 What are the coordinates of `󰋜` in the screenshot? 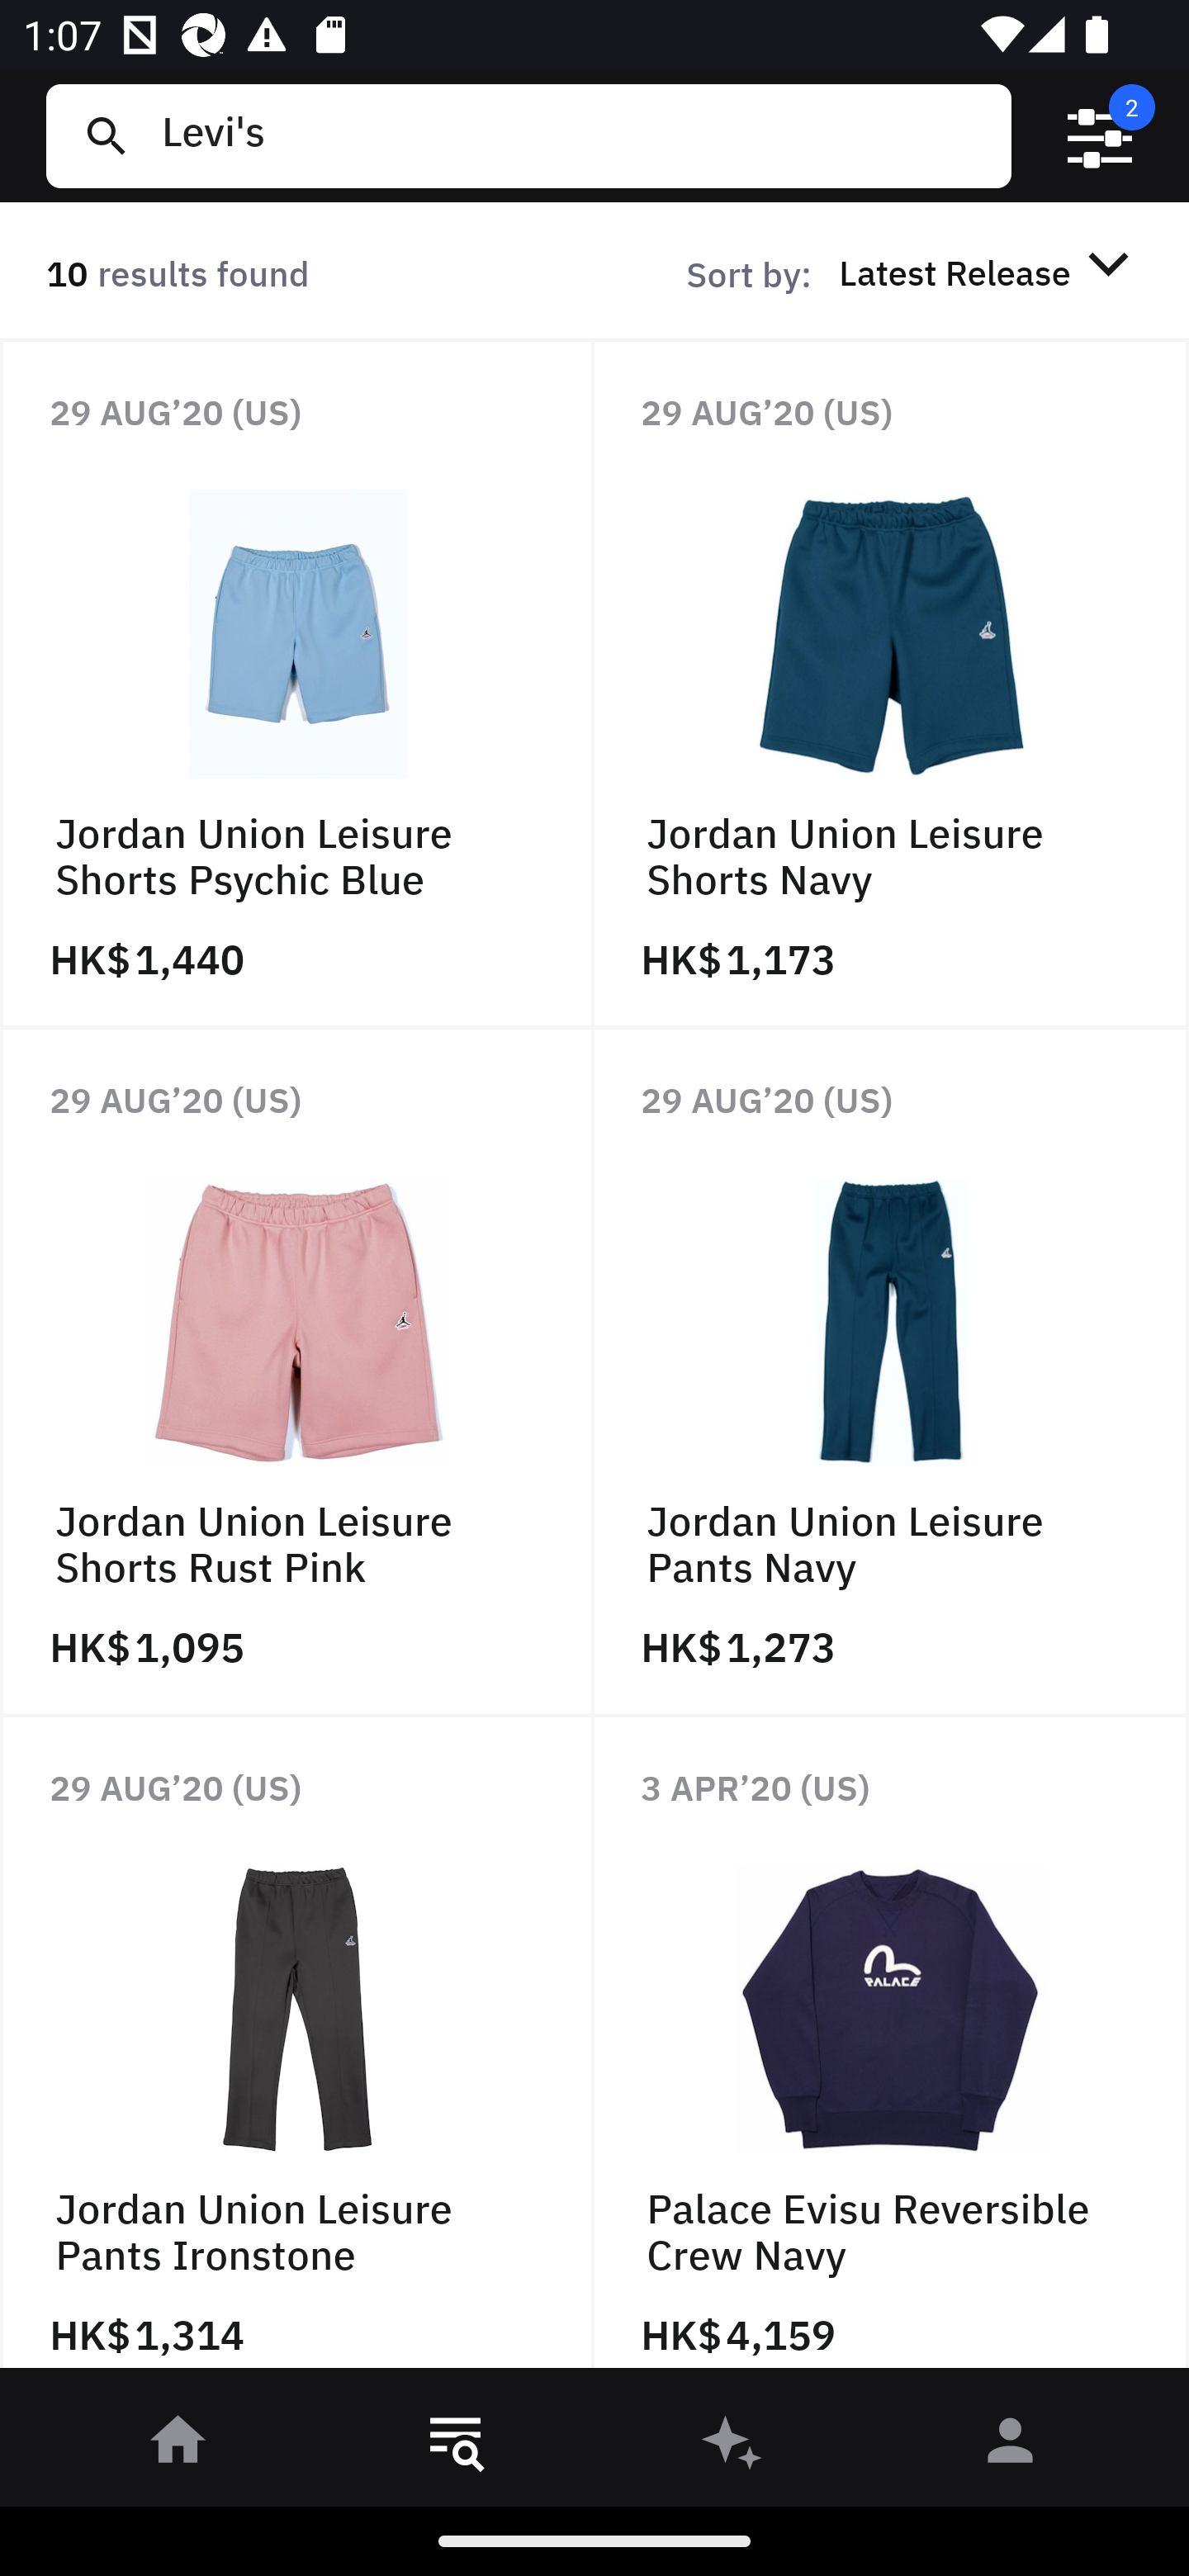 It's located at (178, 2446).